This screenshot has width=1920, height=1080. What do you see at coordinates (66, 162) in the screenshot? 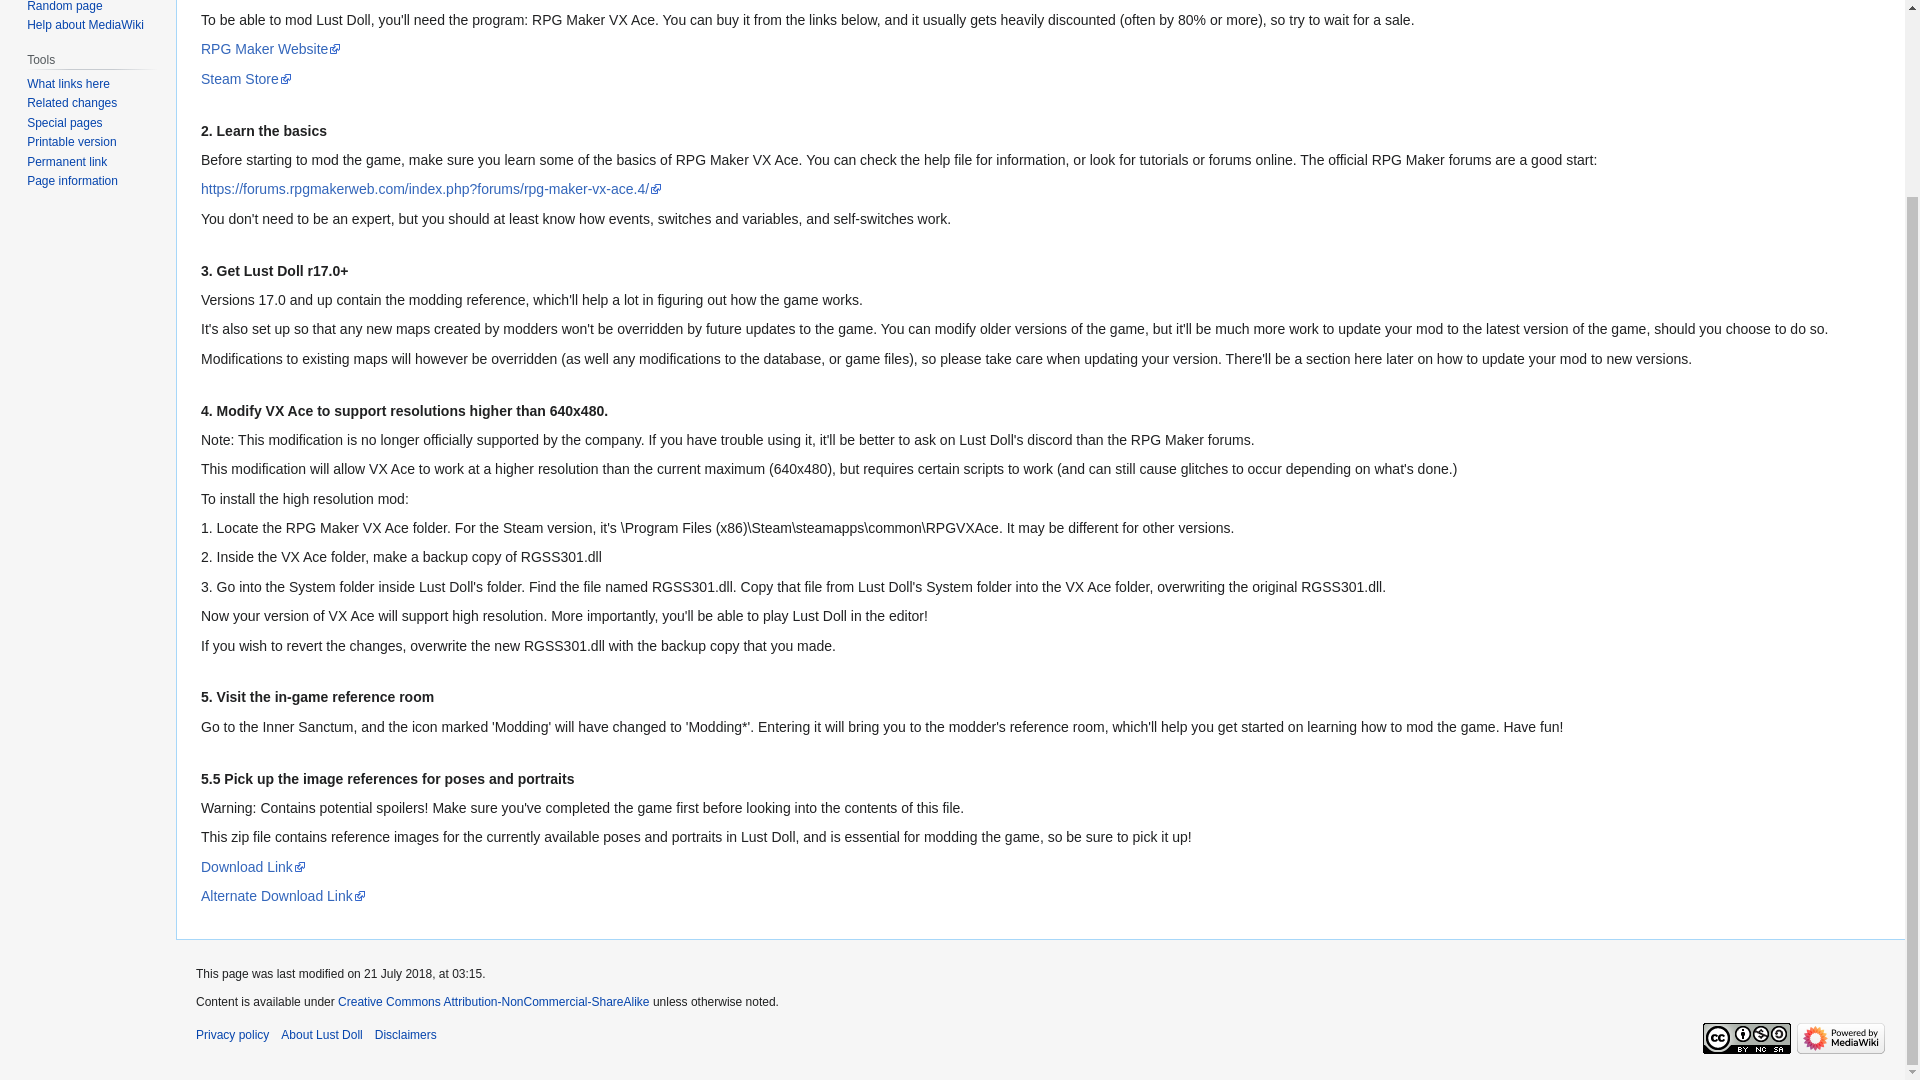
I see `Permanent link to this revision of the page` at bounding box center [66, 162].